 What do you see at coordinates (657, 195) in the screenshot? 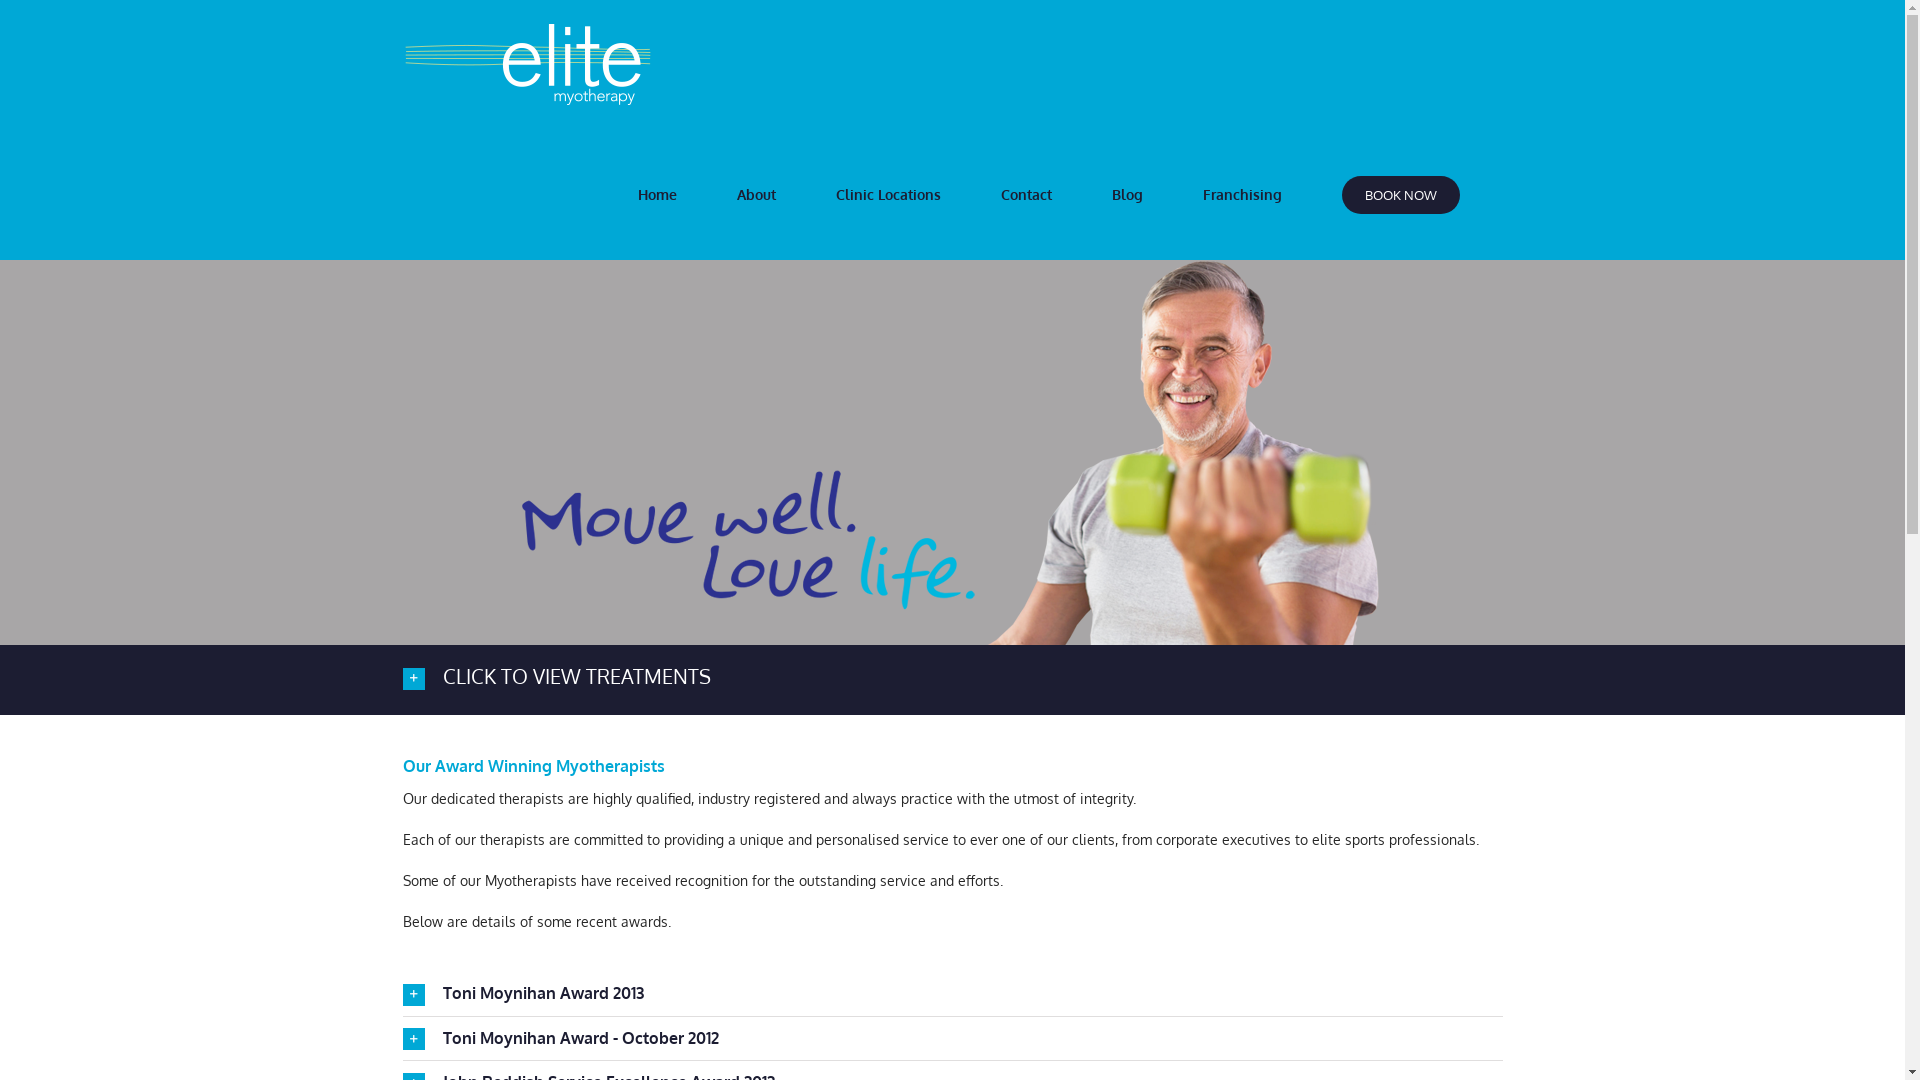
I see `Home` at bounding box center [657, 195].